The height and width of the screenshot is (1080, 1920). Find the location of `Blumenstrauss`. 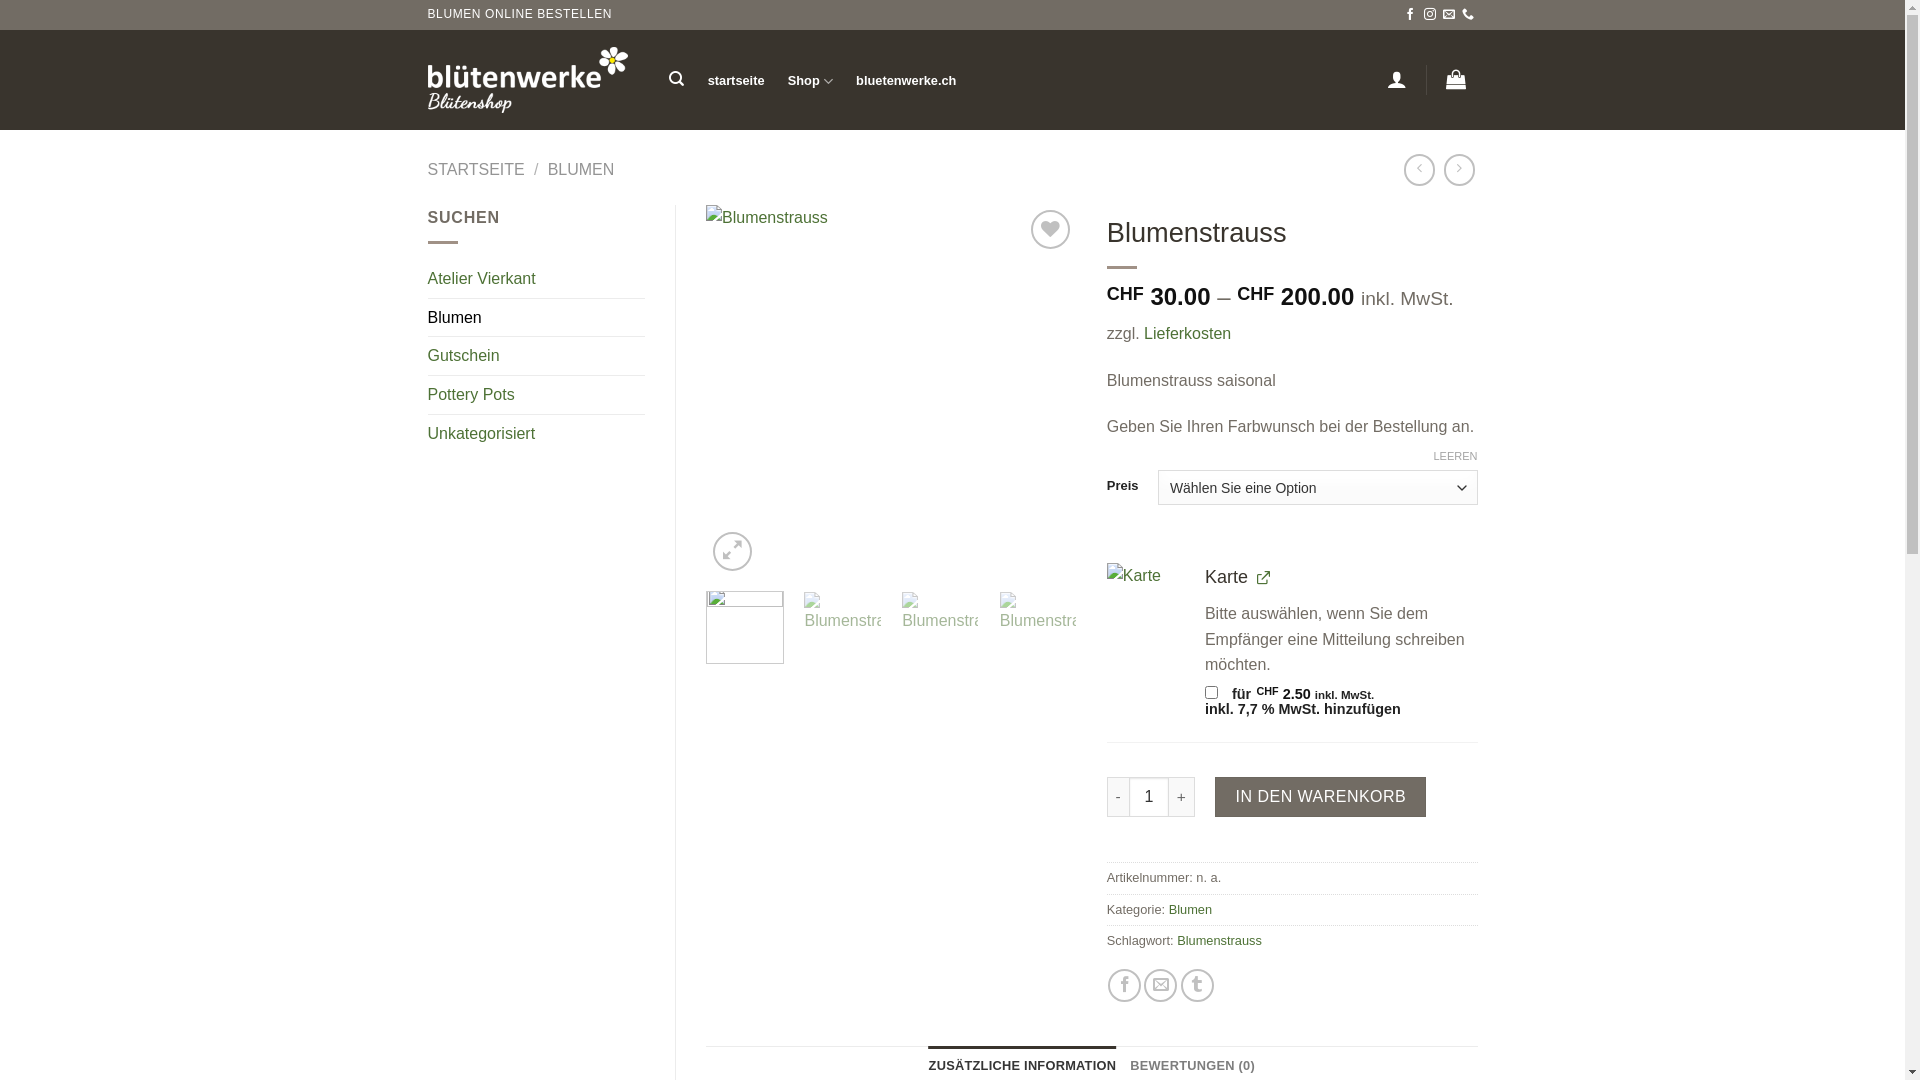

Blumenstrauss is located at coordinates (1634, 390).